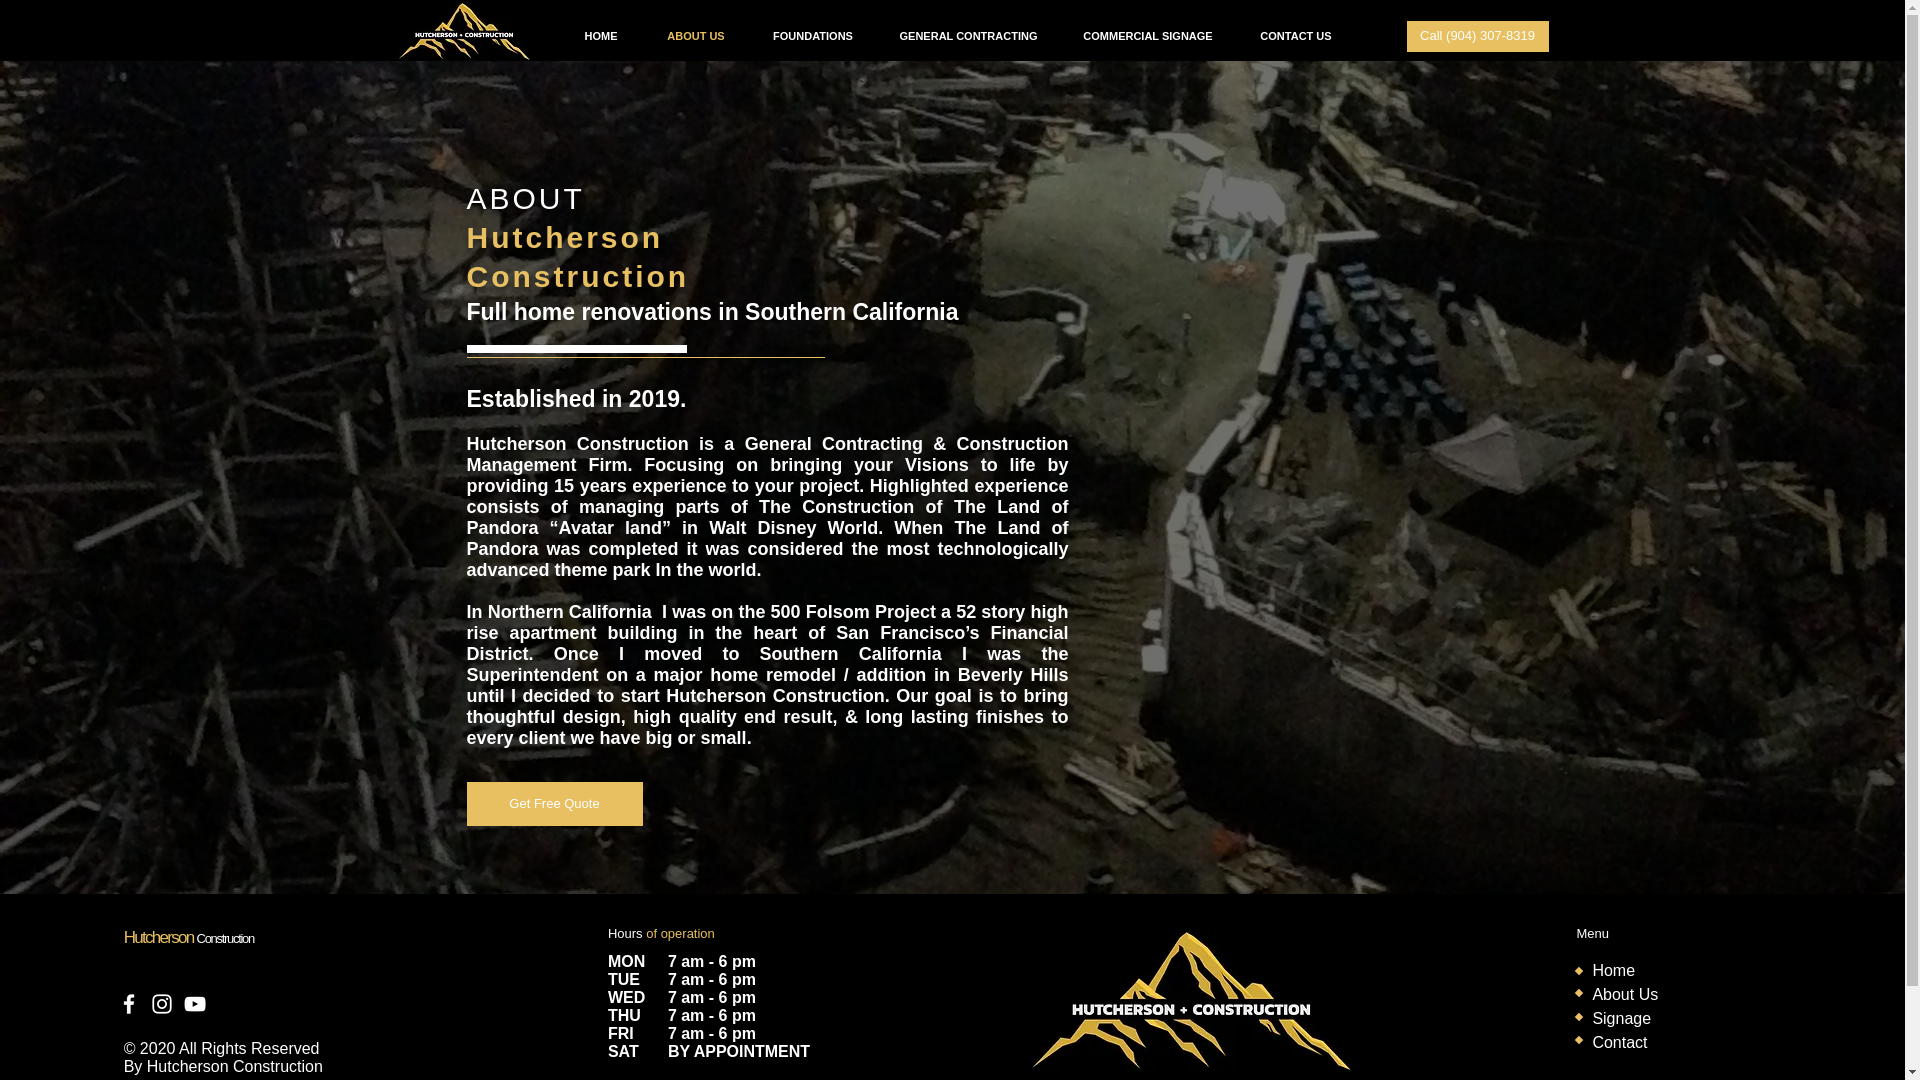 The image size is (1920, 1080). I want to click on FOUNDATIONS, so click(812, 36).